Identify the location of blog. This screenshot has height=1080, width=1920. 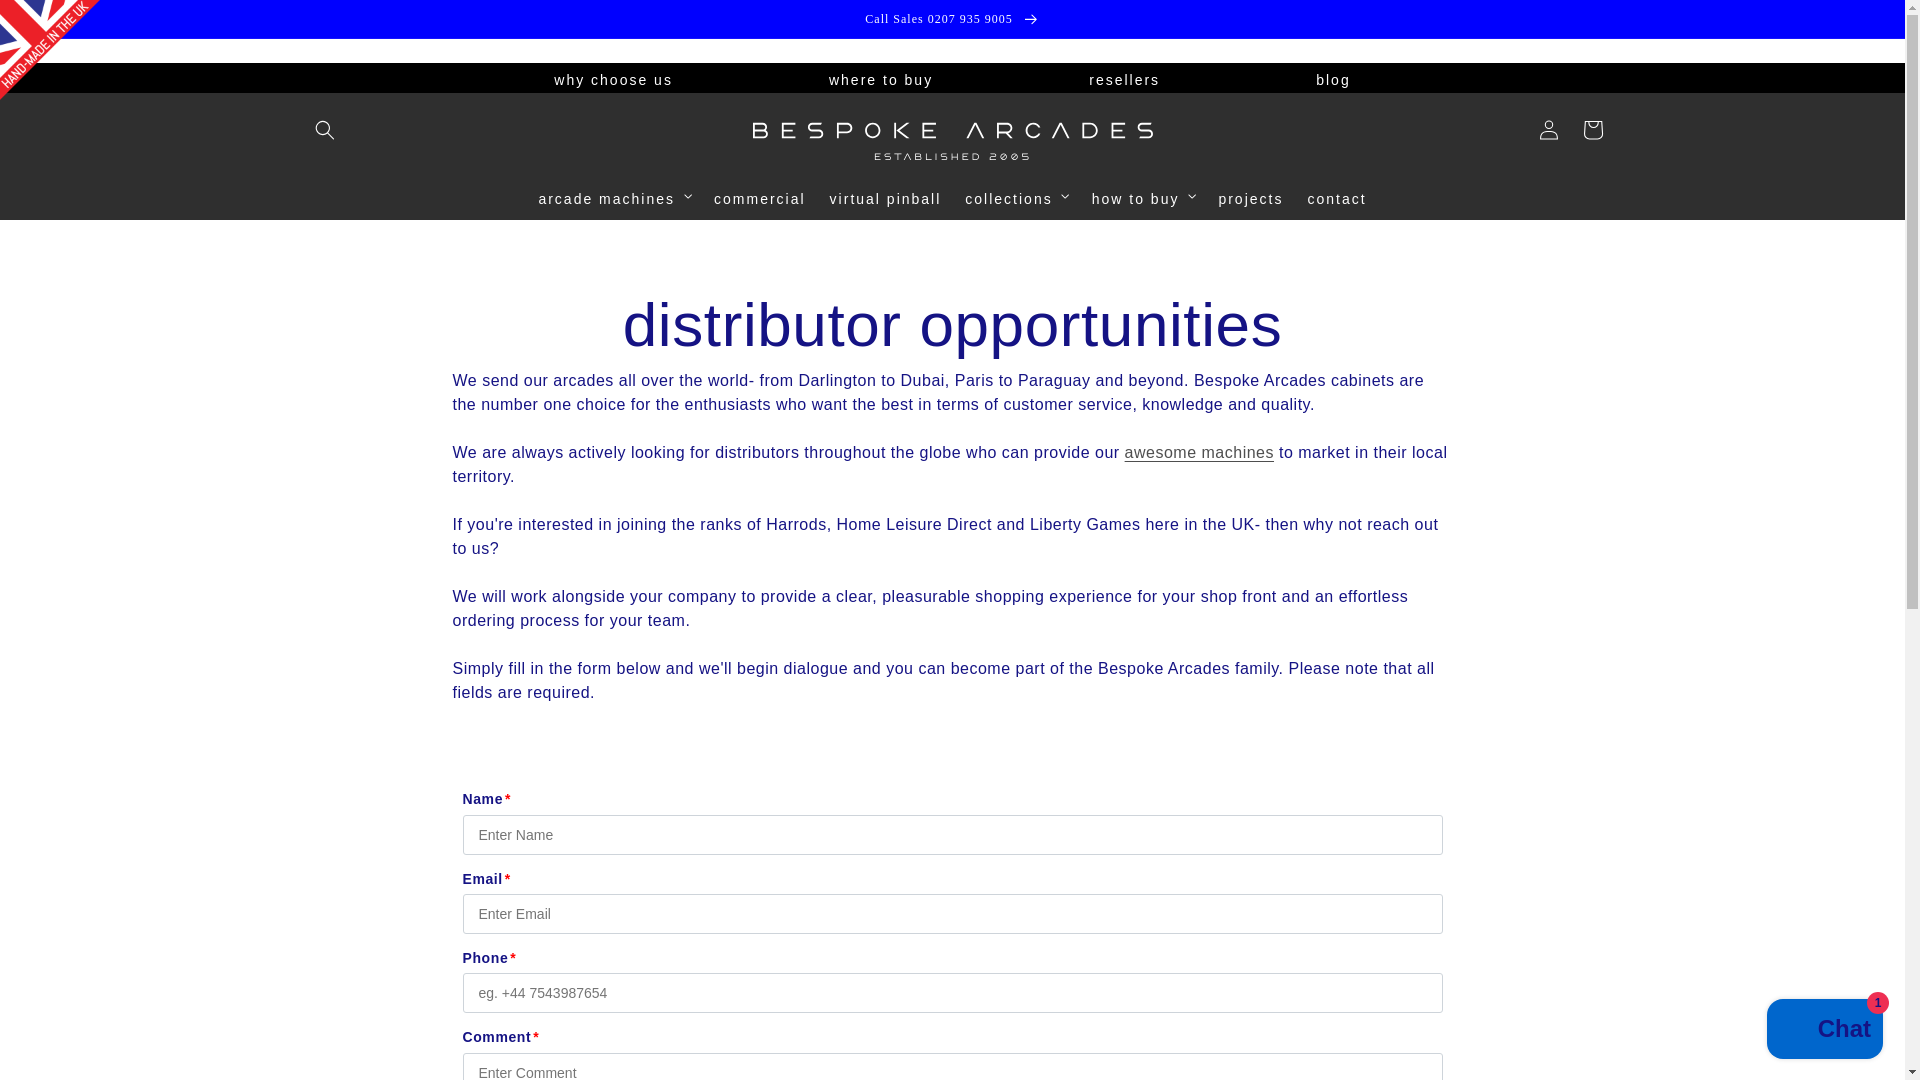
(1332, 80).